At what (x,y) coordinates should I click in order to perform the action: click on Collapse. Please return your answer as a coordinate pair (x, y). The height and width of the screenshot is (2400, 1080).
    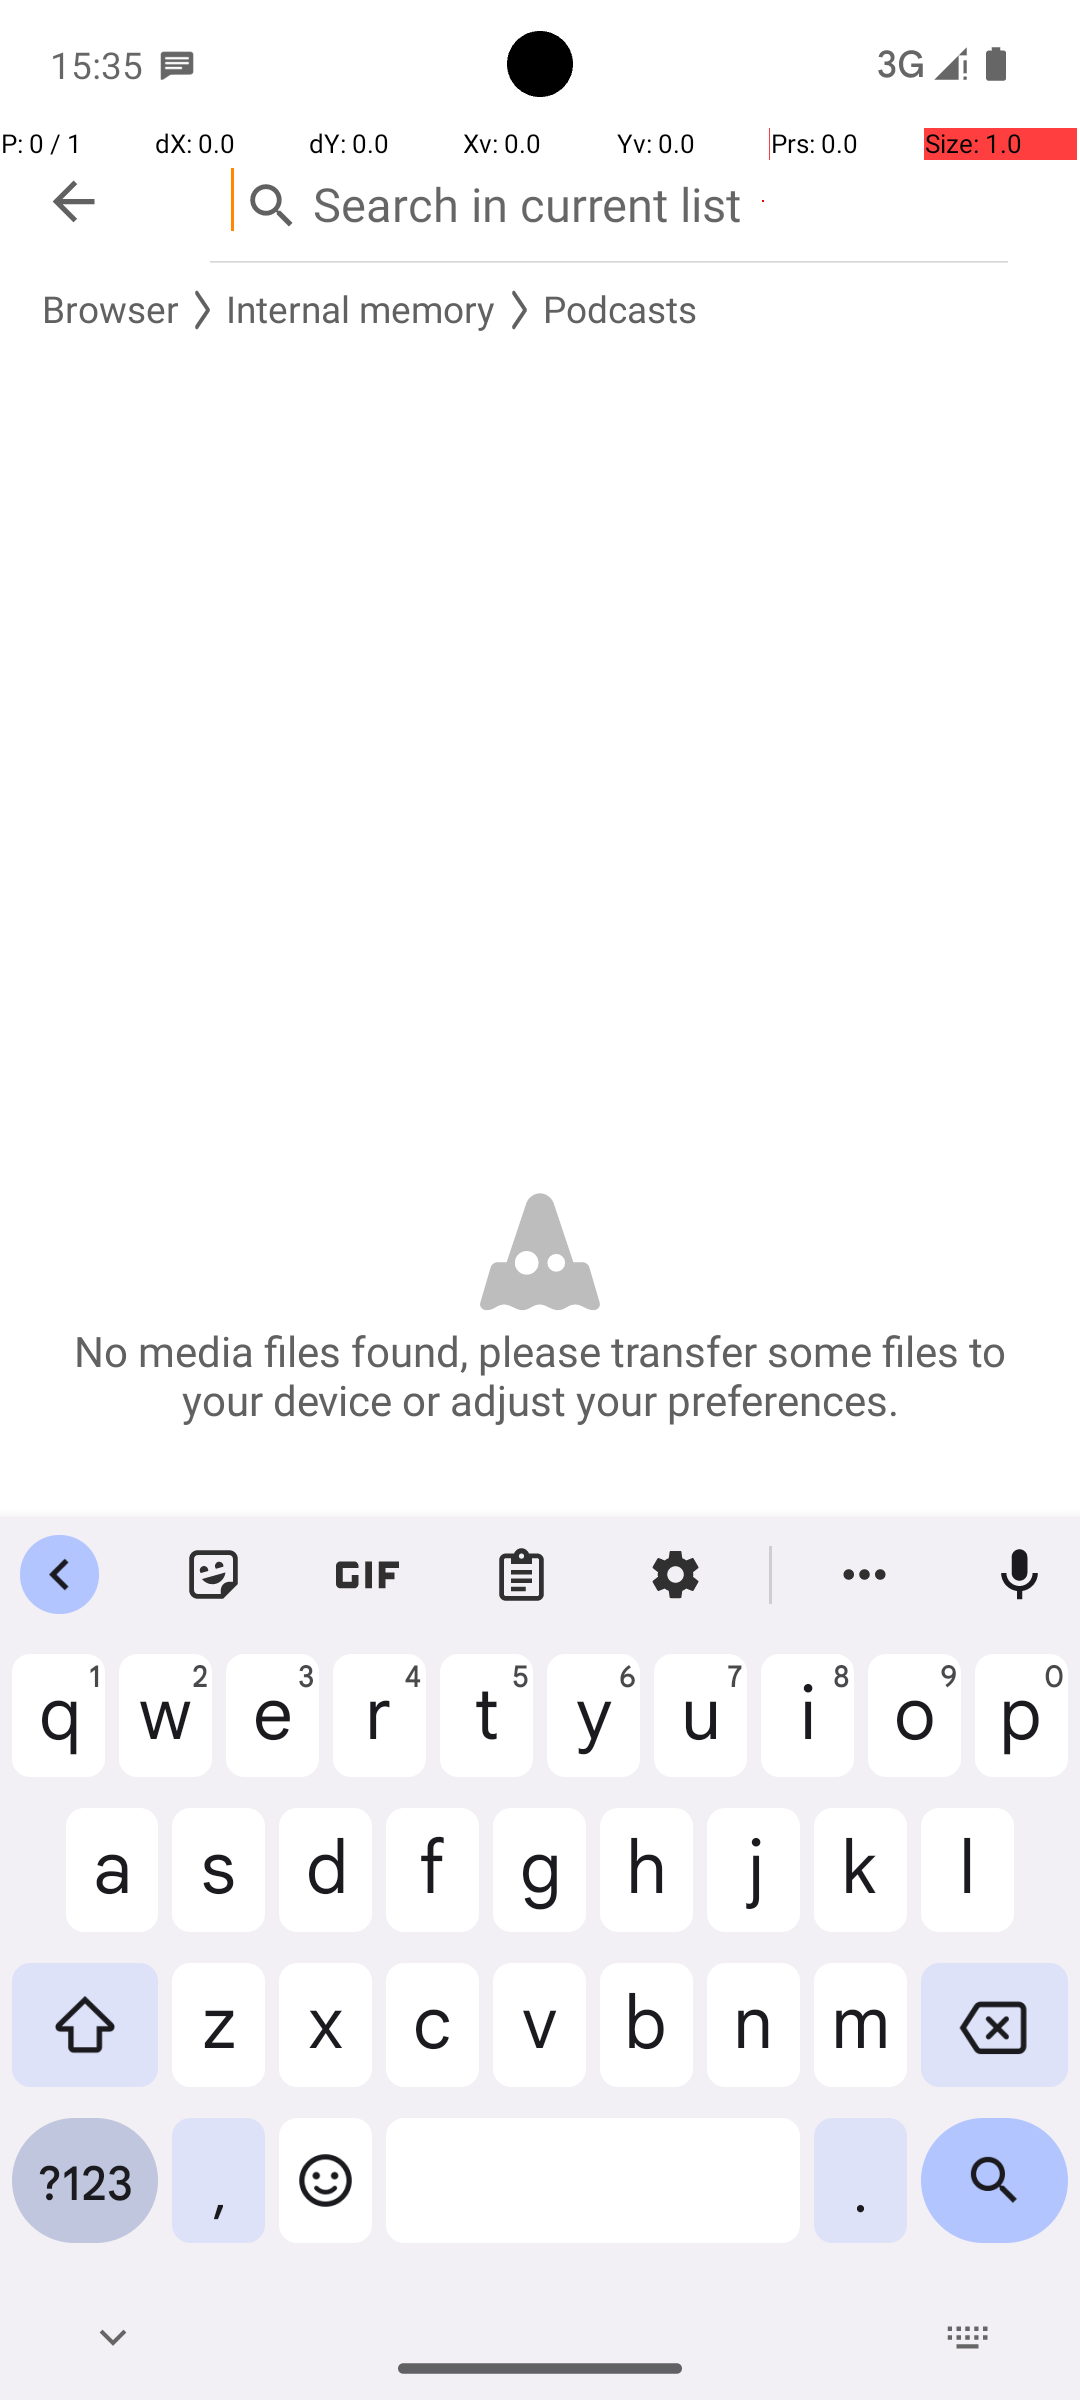
    Looking at the image, I should click on (74, 202).